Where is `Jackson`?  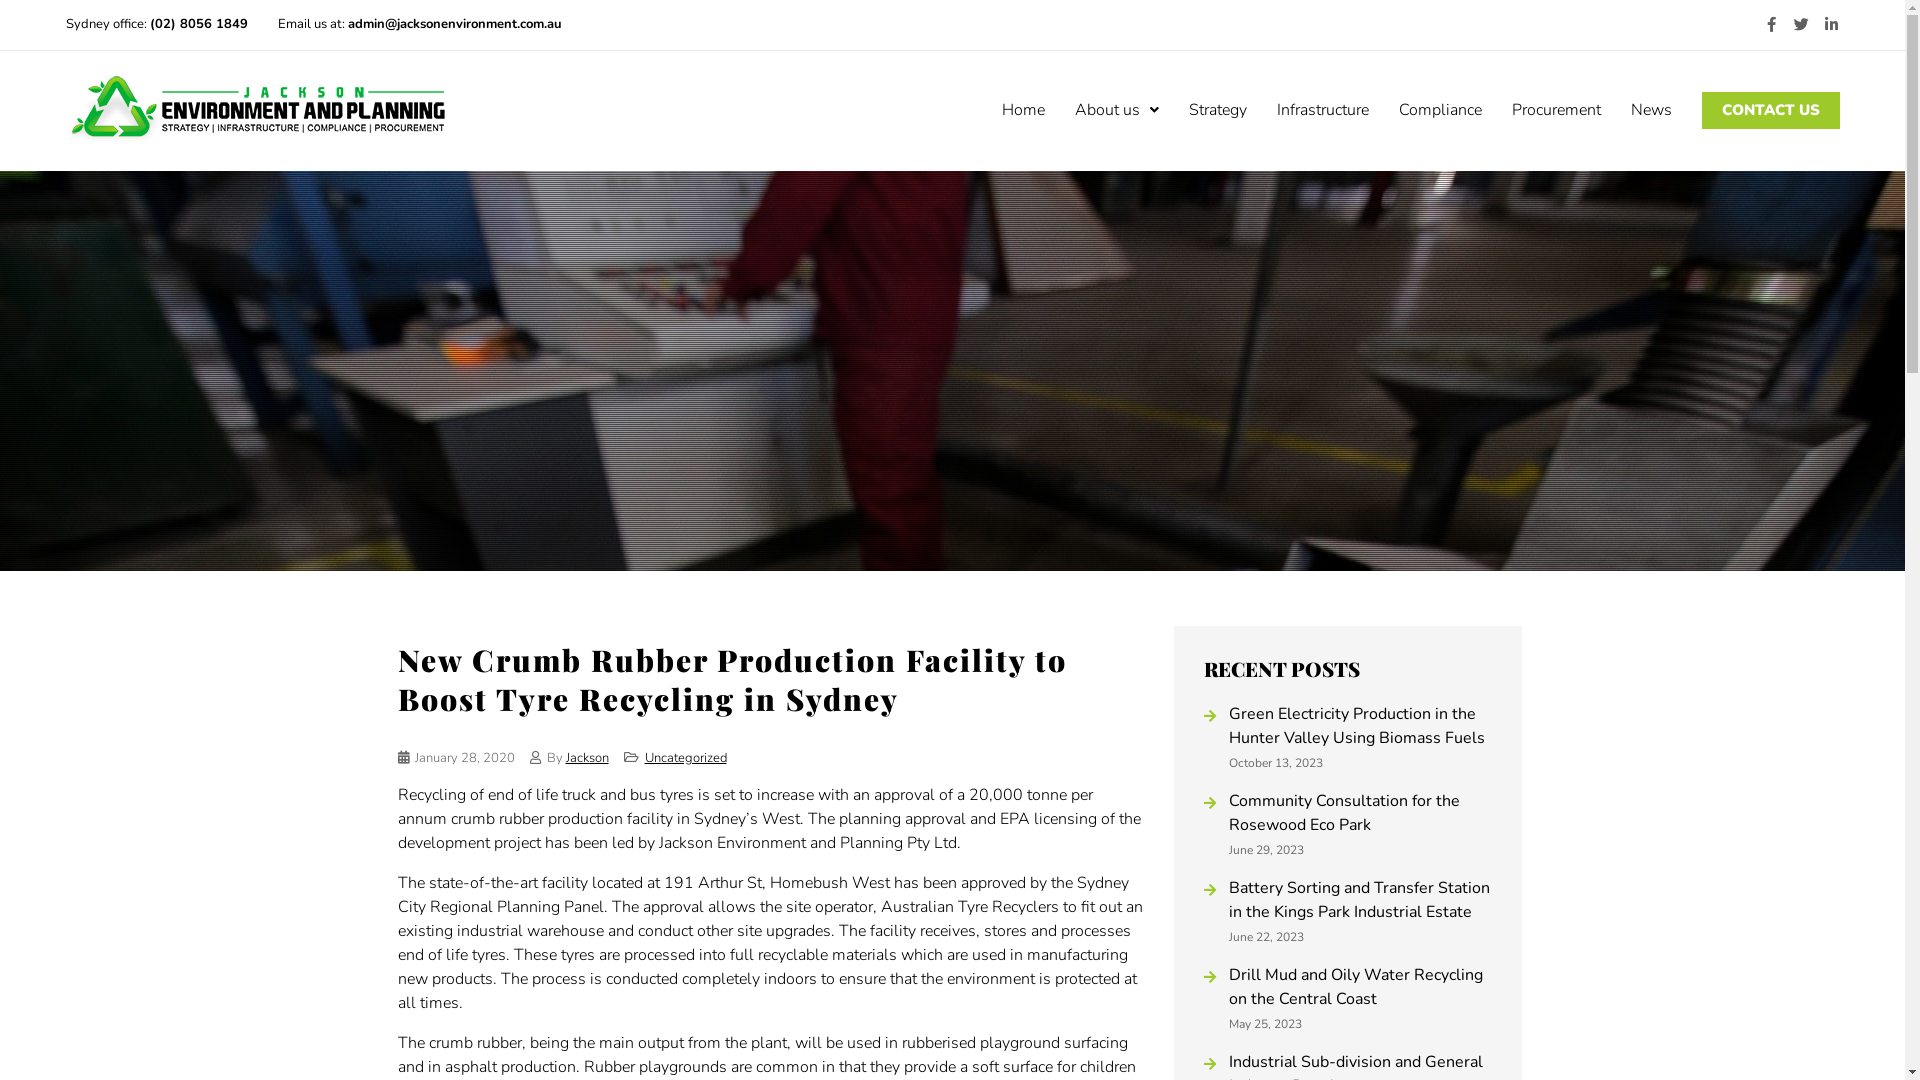
Jackson is located at coordinates (588, 756).